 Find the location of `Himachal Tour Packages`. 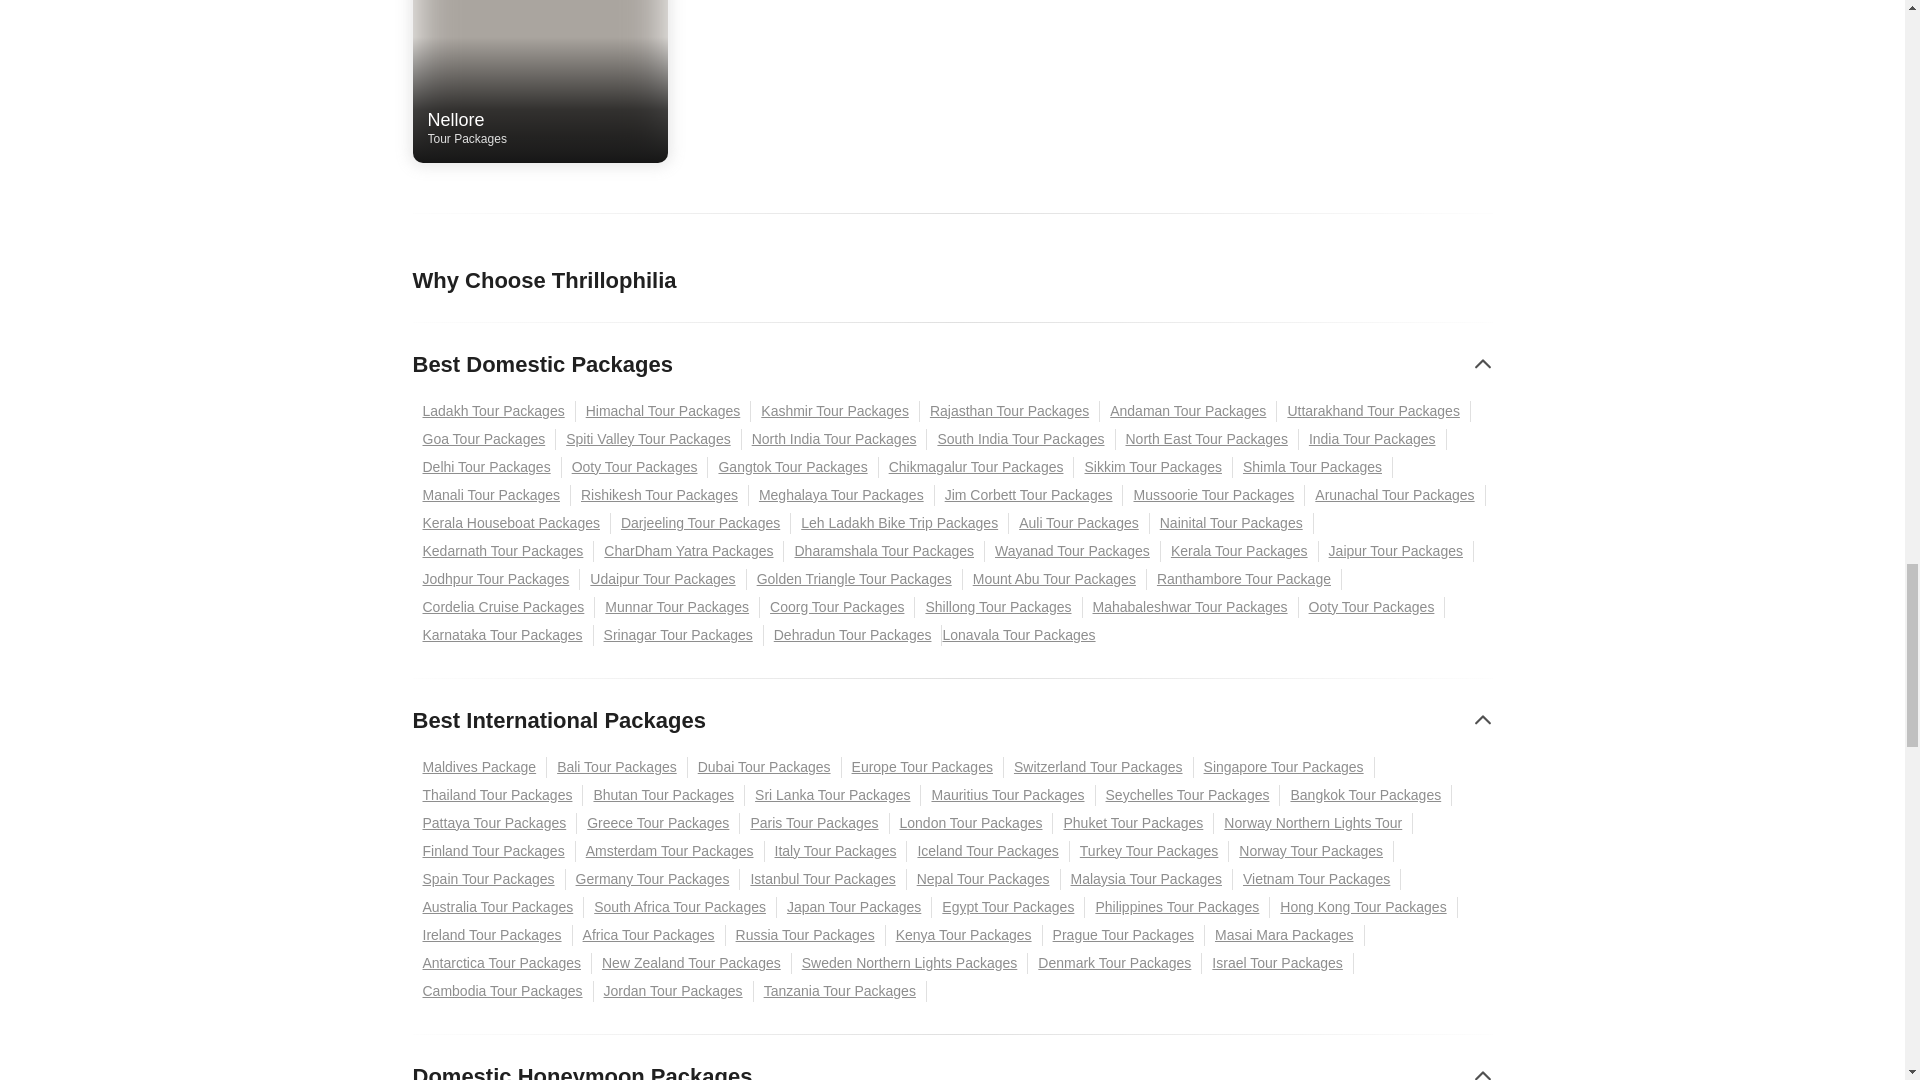

Himachal Tour Packages is located at coordinates (664, 411).